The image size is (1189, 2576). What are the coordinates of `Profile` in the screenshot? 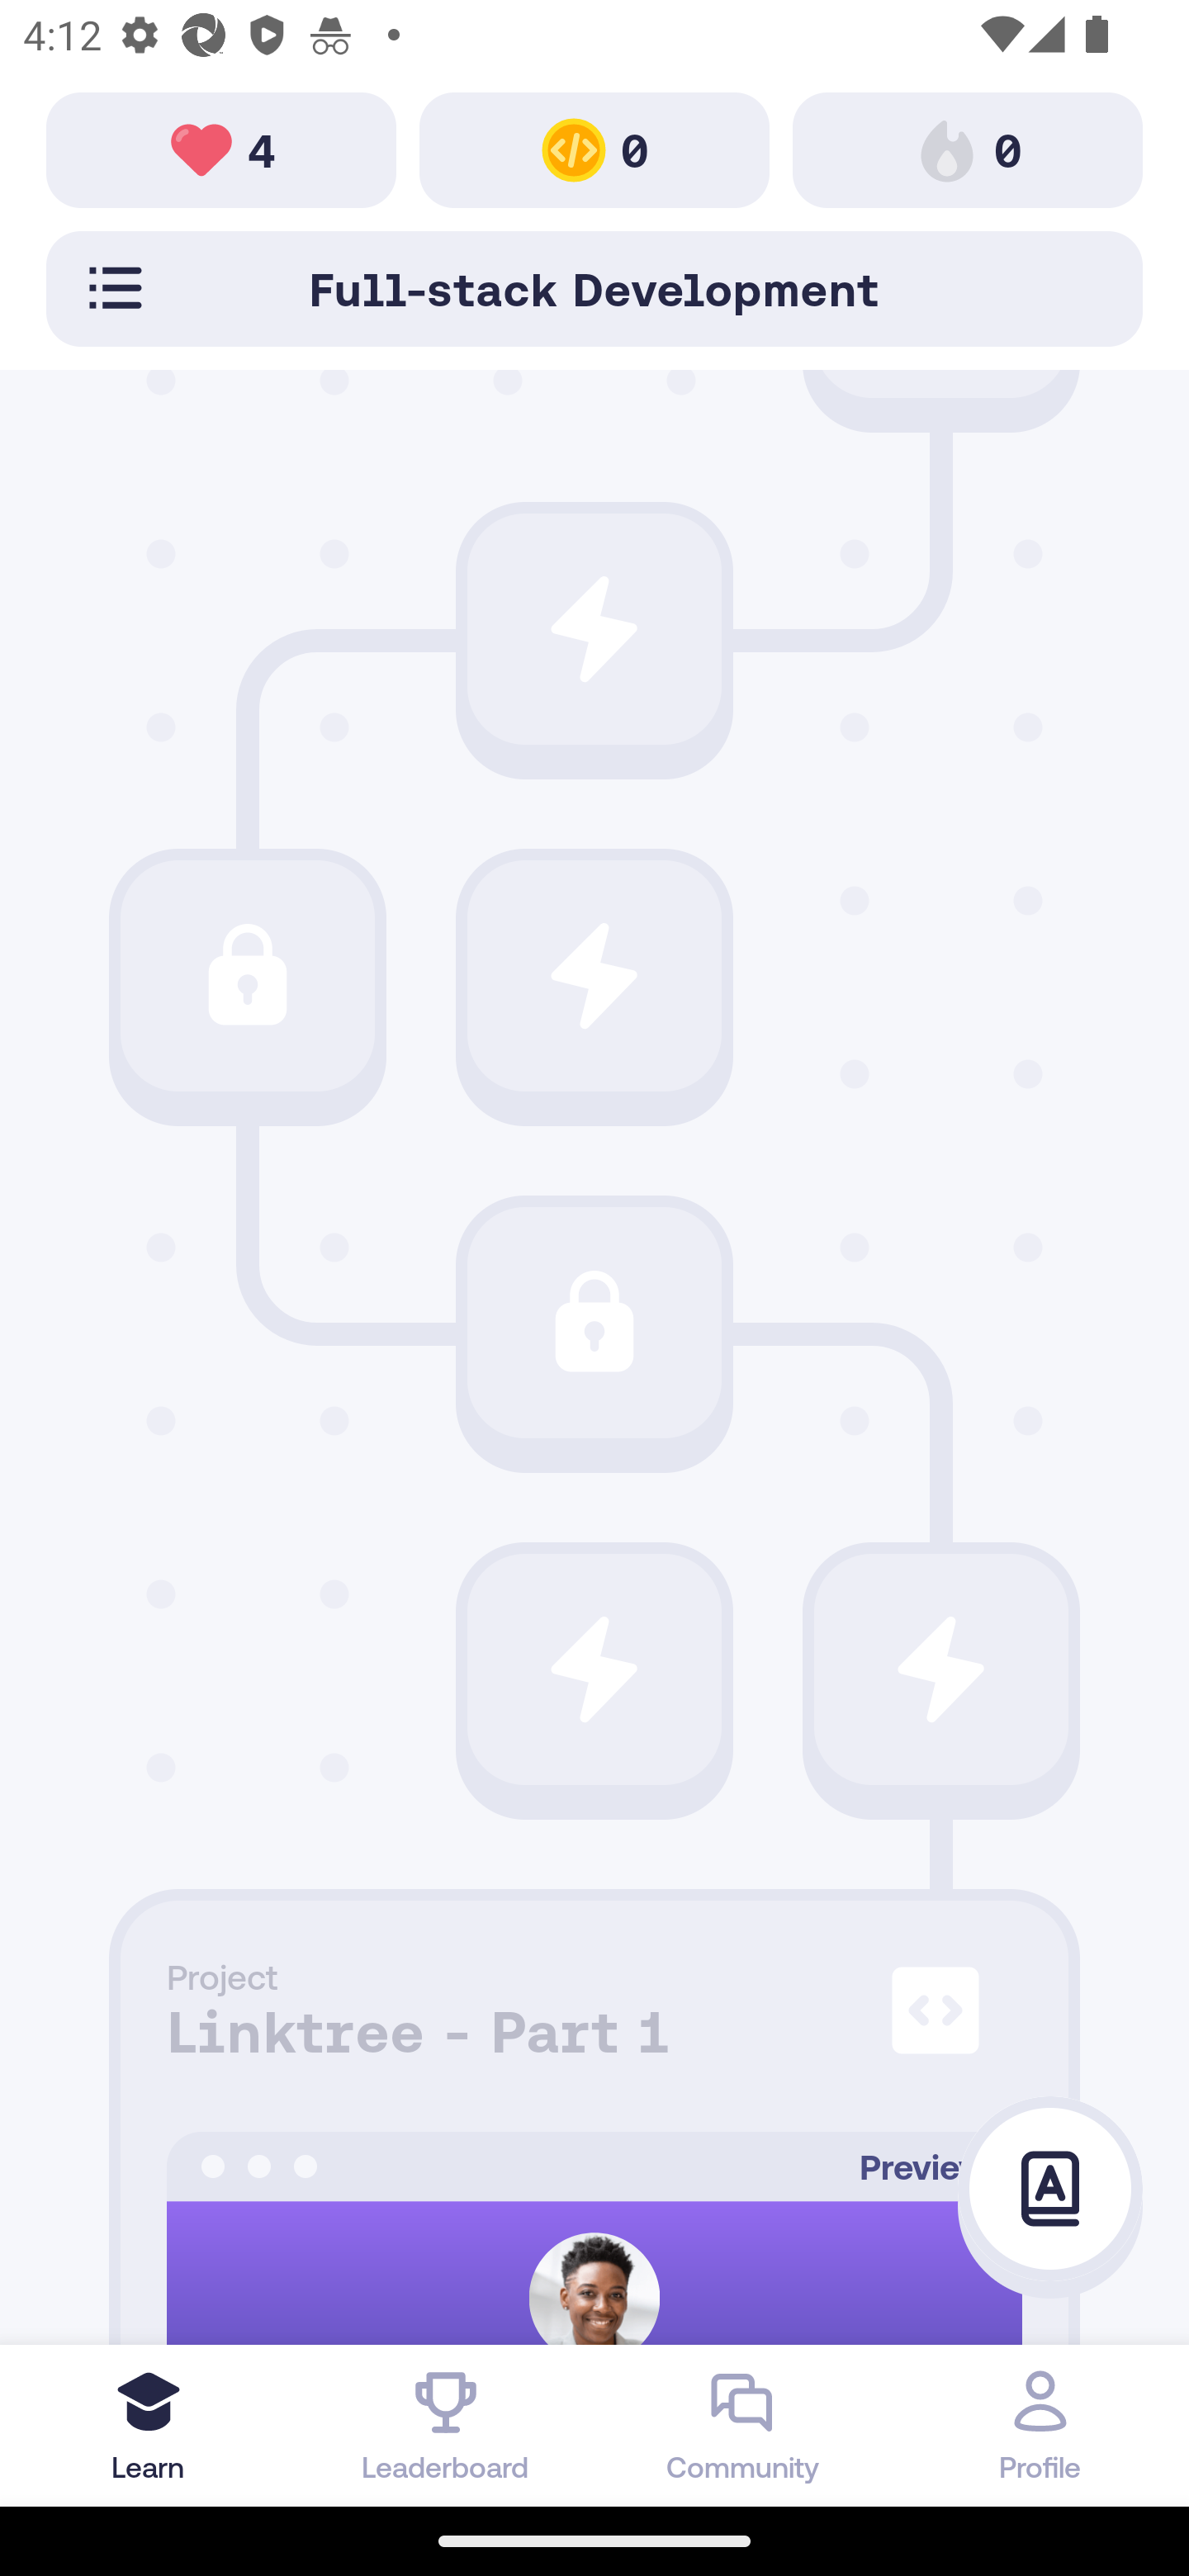 It's located at (1040, 2425).